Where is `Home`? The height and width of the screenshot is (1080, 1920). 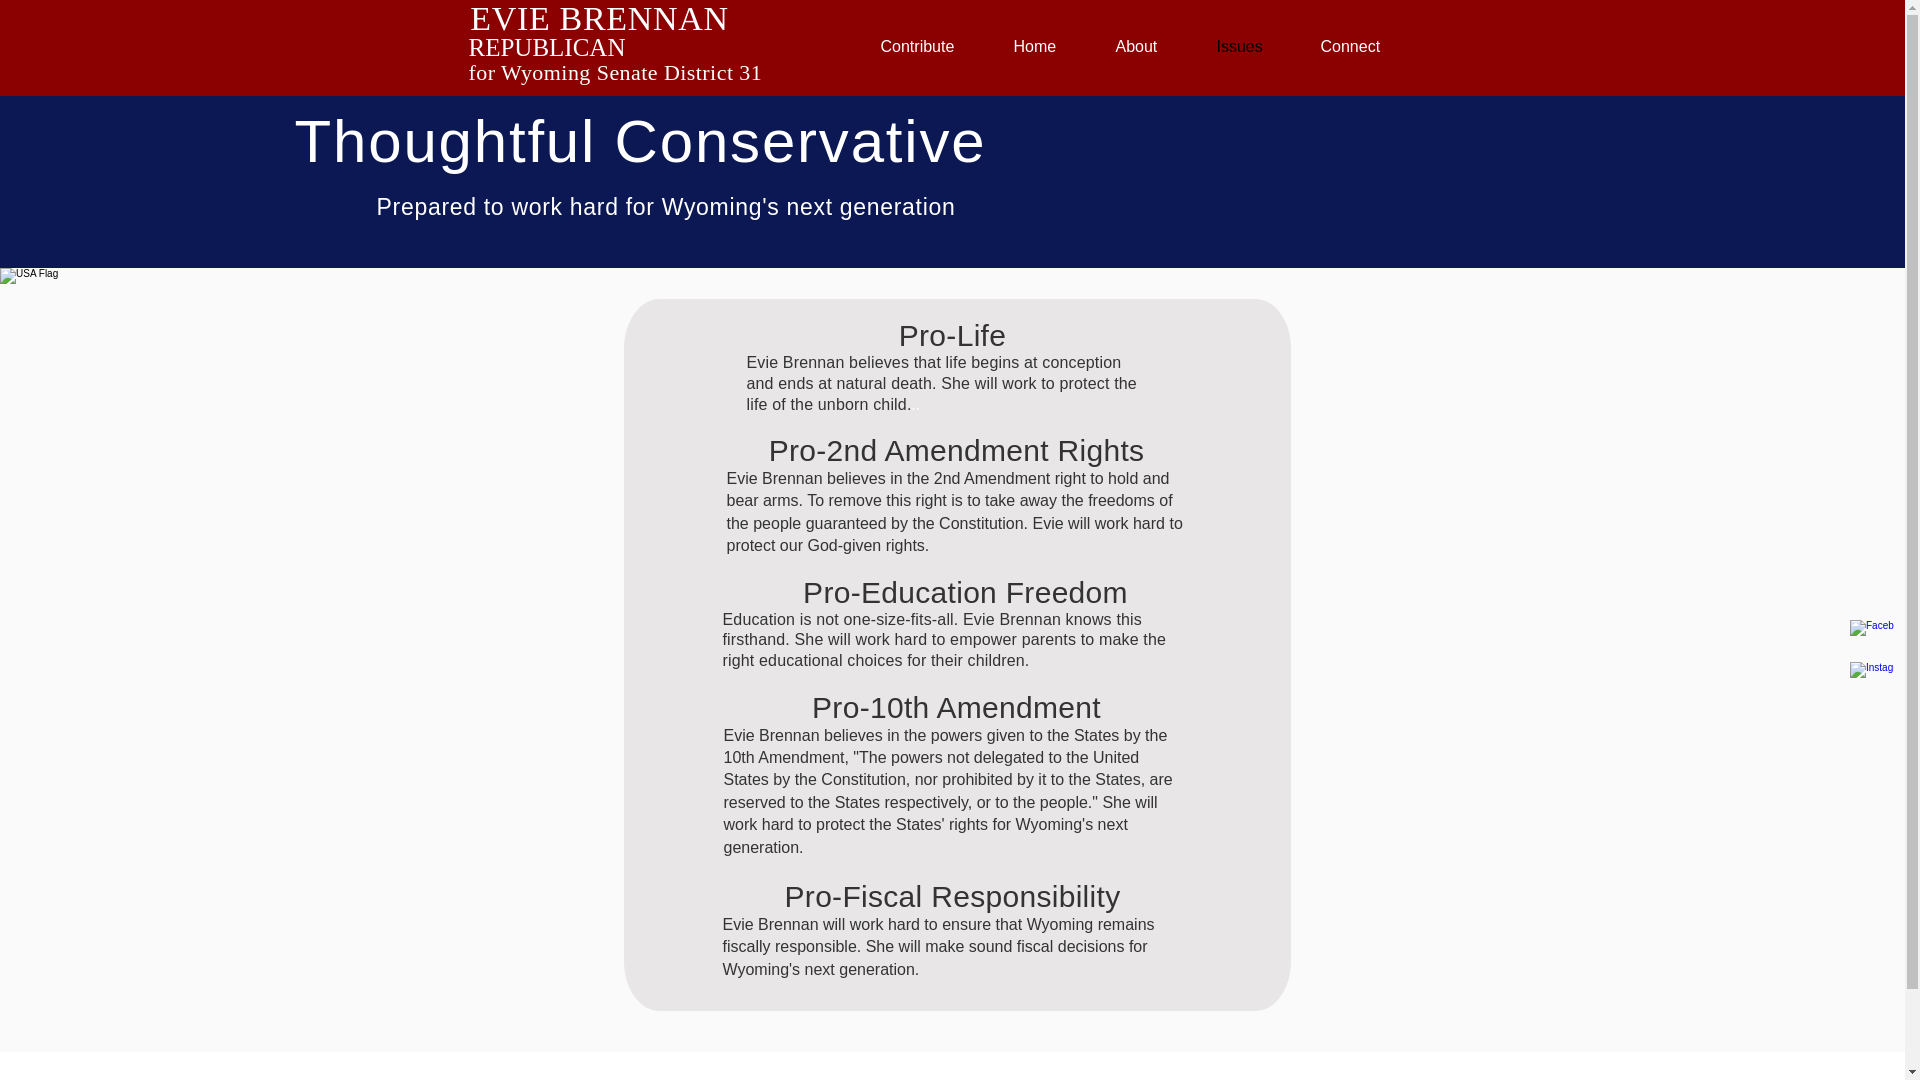 Home is located at coordinates (1049, 46).